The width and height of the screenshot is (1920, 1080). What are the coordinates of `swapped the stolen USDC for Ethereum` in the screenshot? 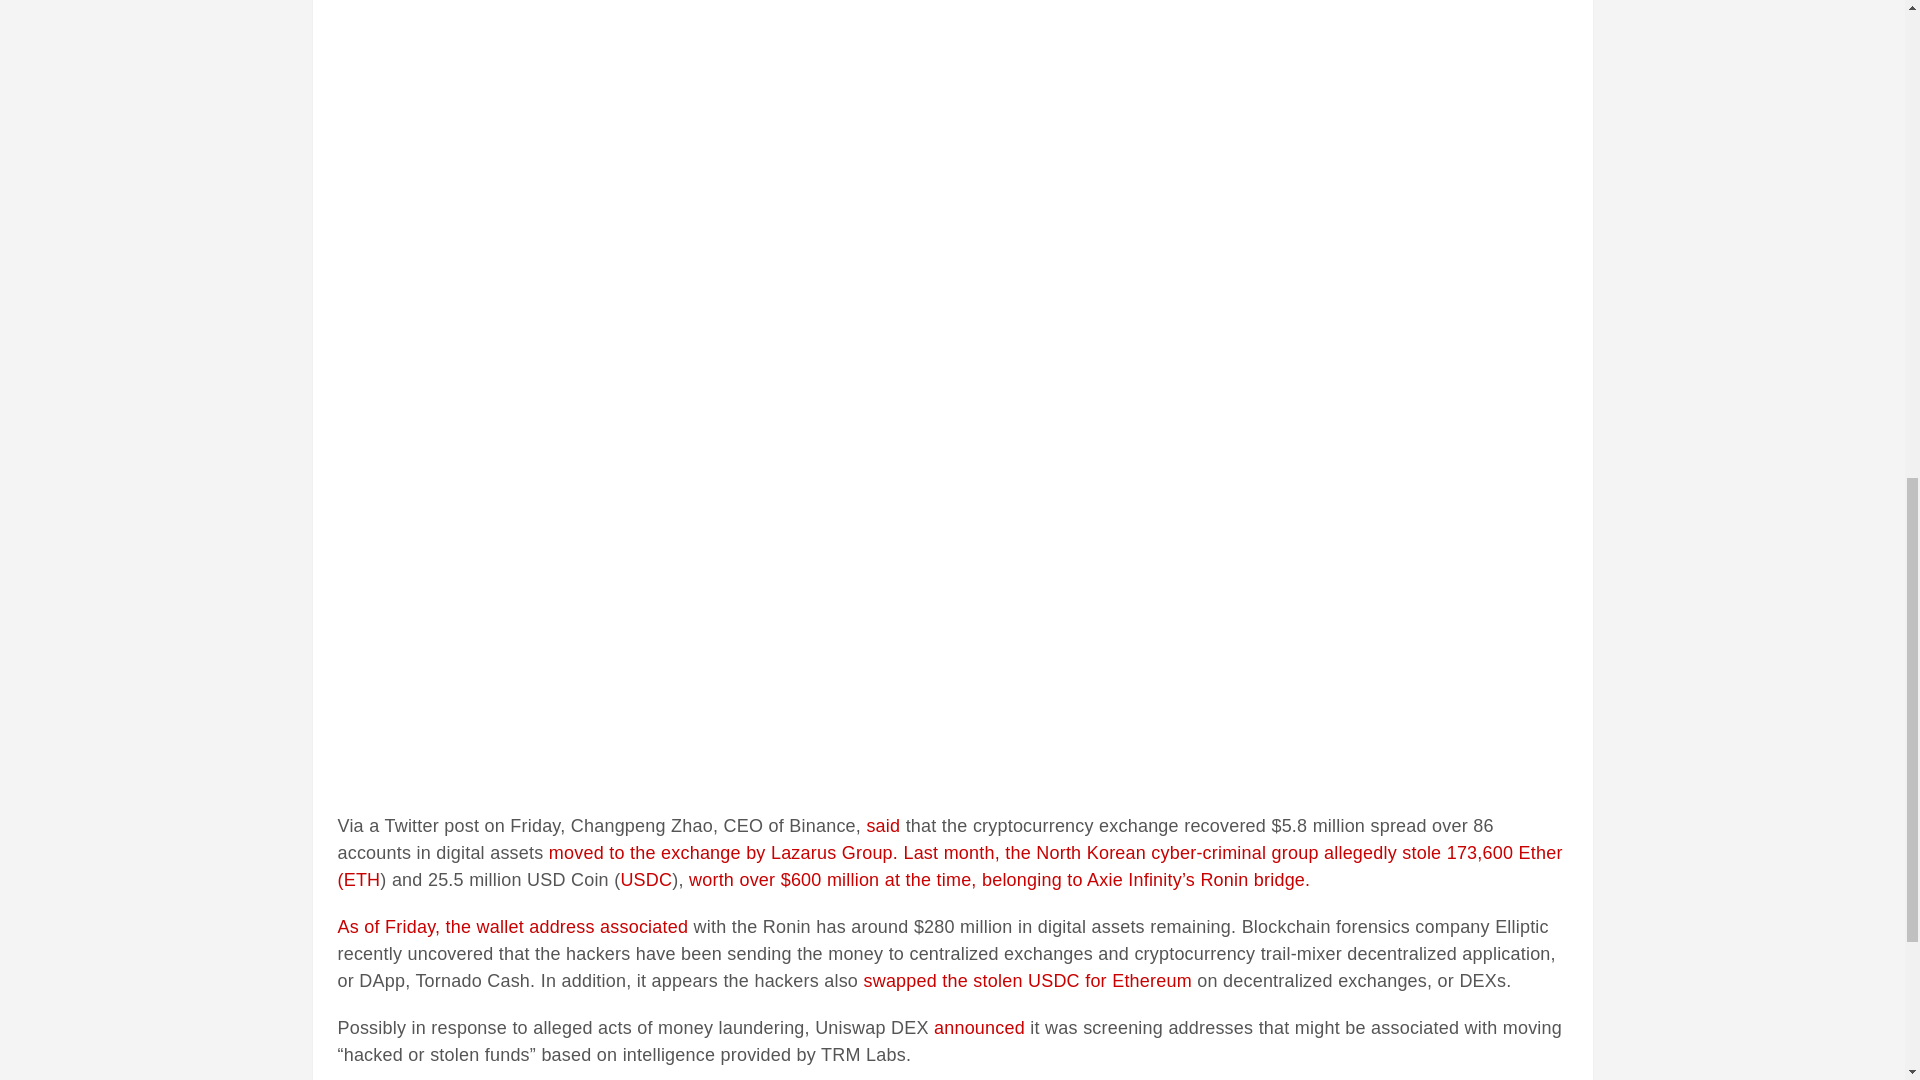 It's located at (1026, 980).